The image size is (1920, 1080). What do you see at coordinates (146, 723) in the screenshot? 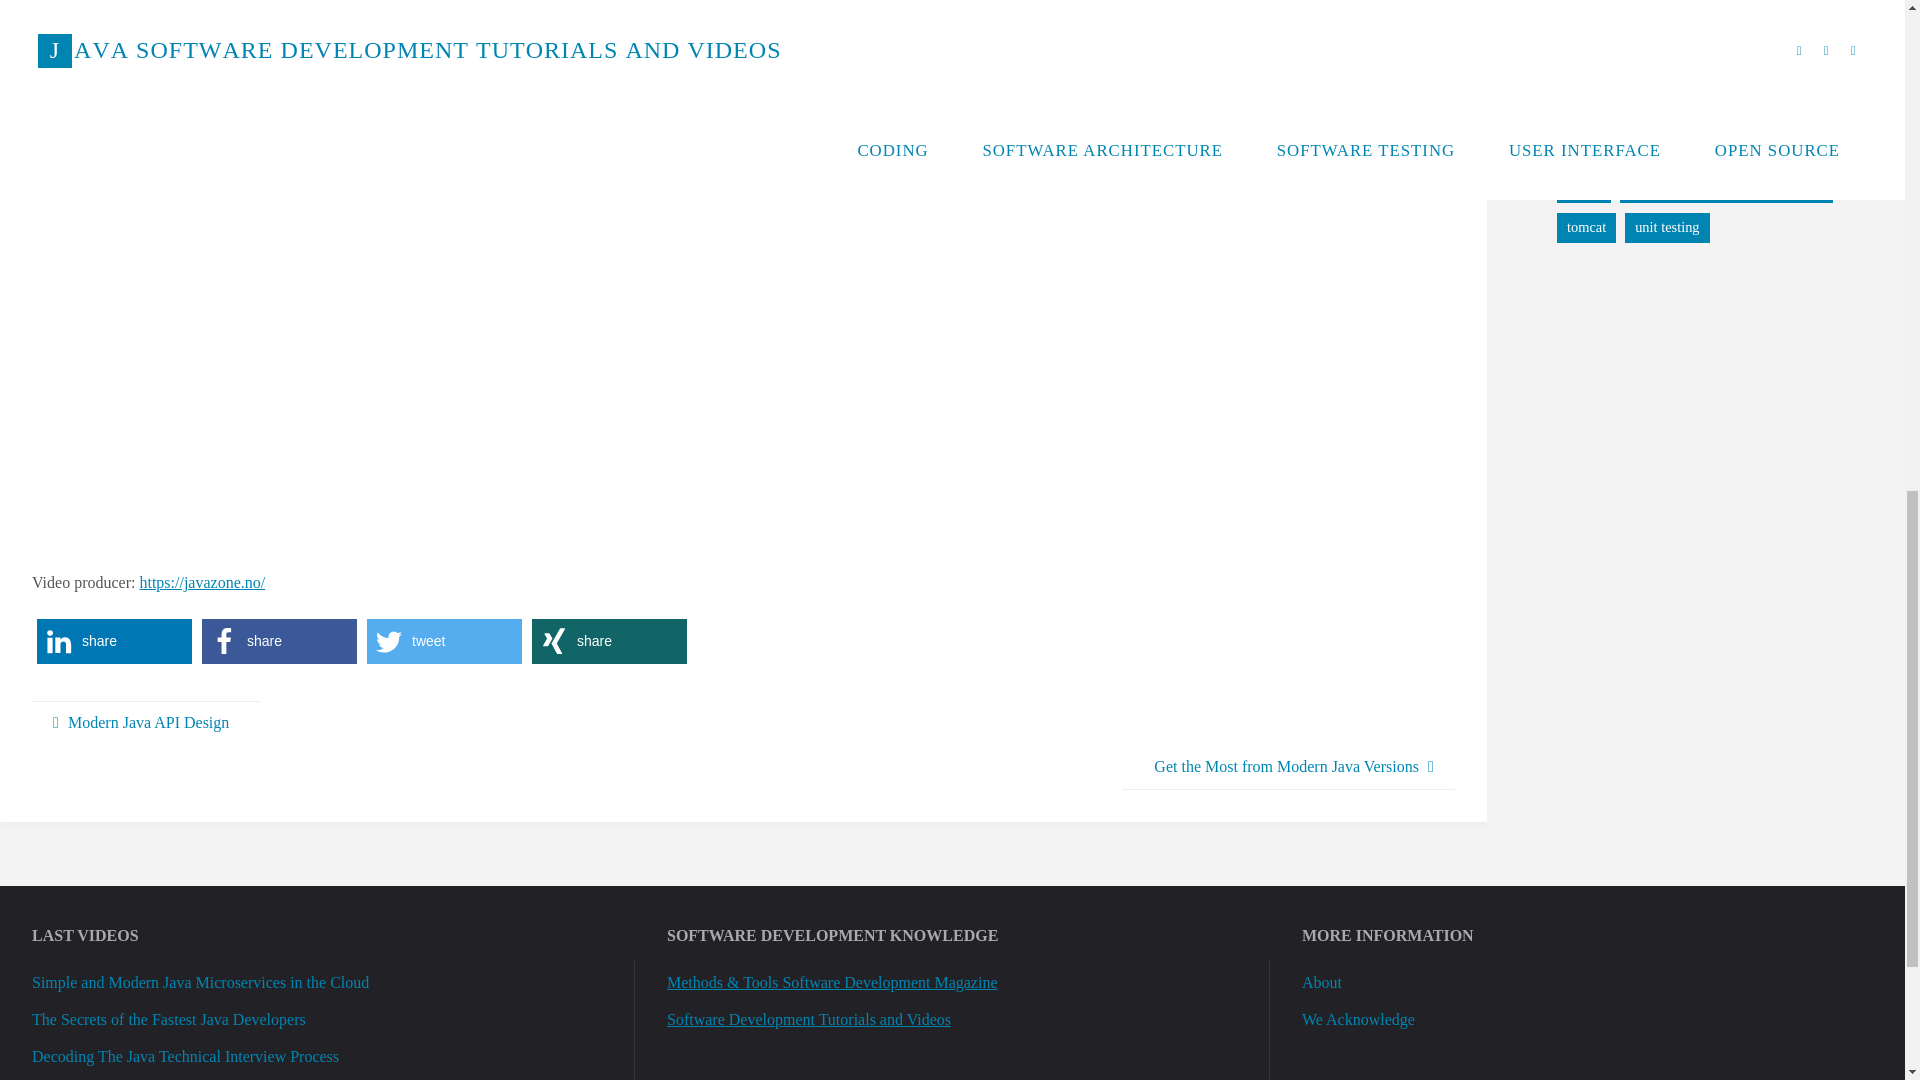
I see `Modern Java API Design` at bounding box center [146, 723].